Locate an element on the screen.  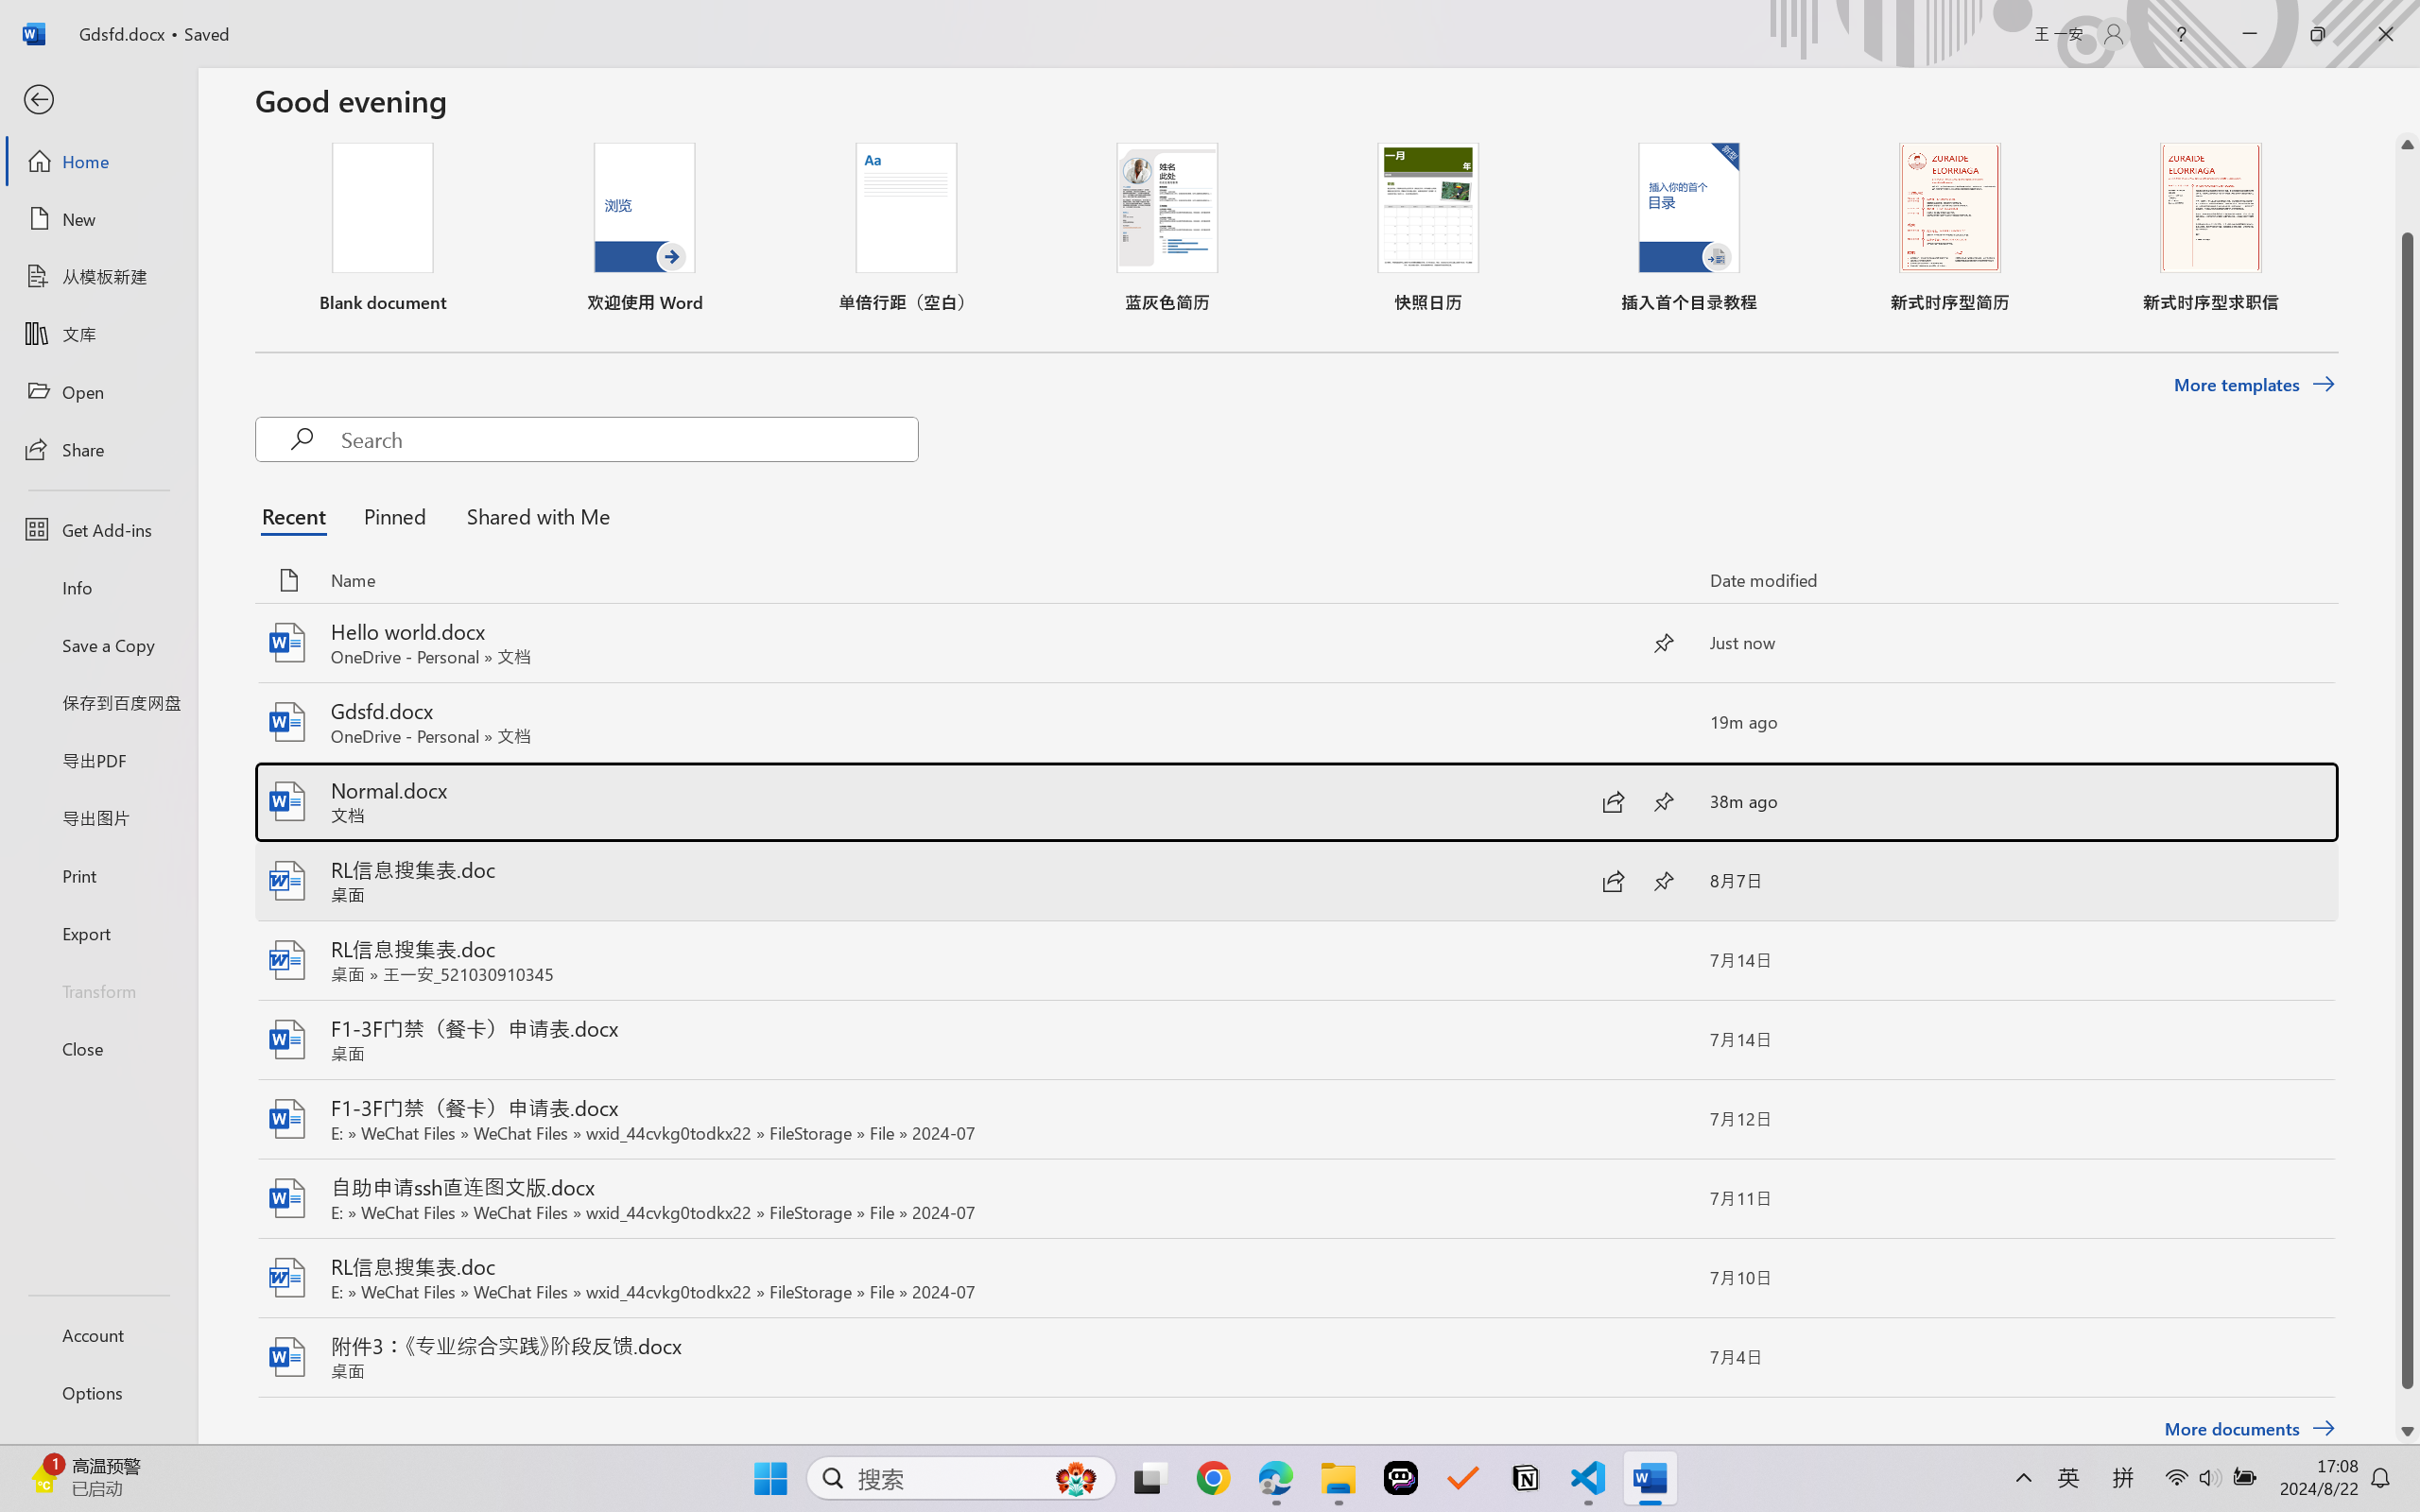
Page up is located at coordinates (2408, 195).